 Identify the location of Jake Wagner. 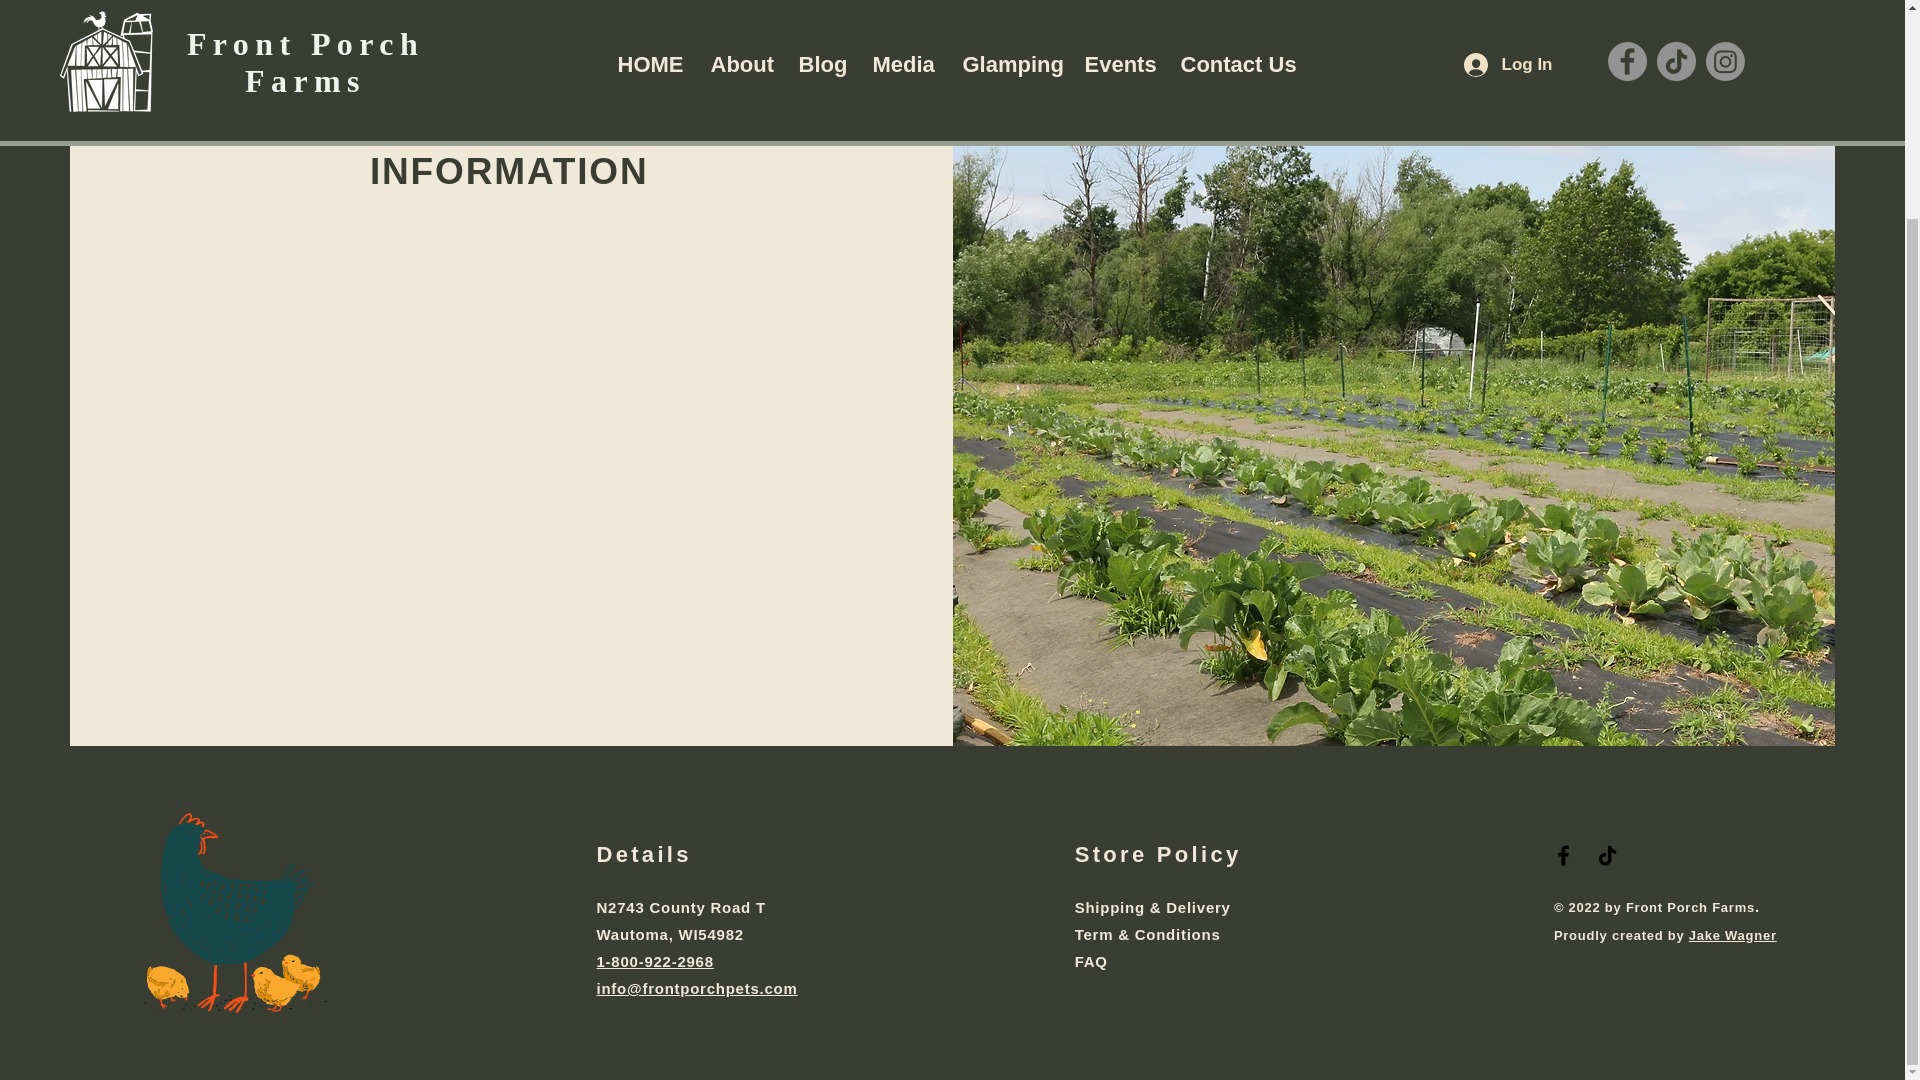
(1733, 934).